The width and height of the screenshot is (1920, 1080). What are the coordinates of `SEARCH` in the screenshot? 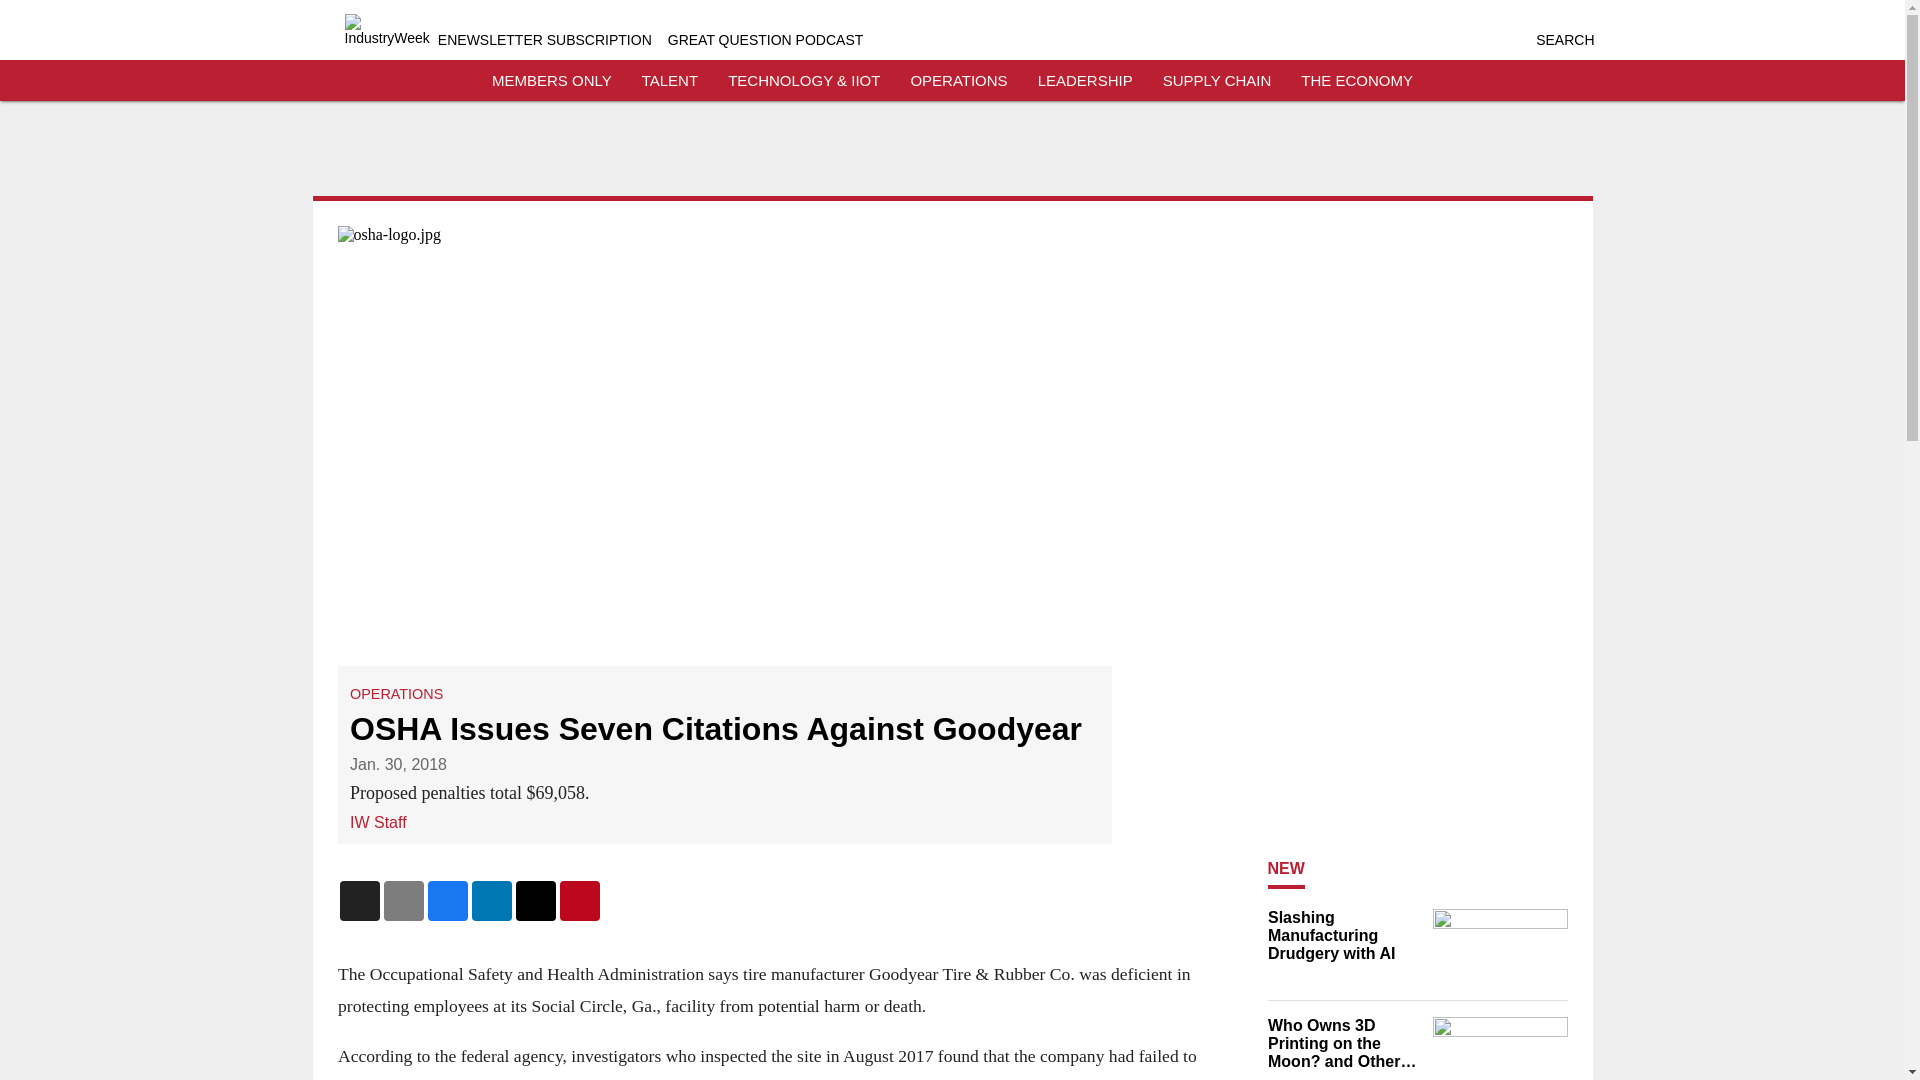 It's located at (1564, 40).